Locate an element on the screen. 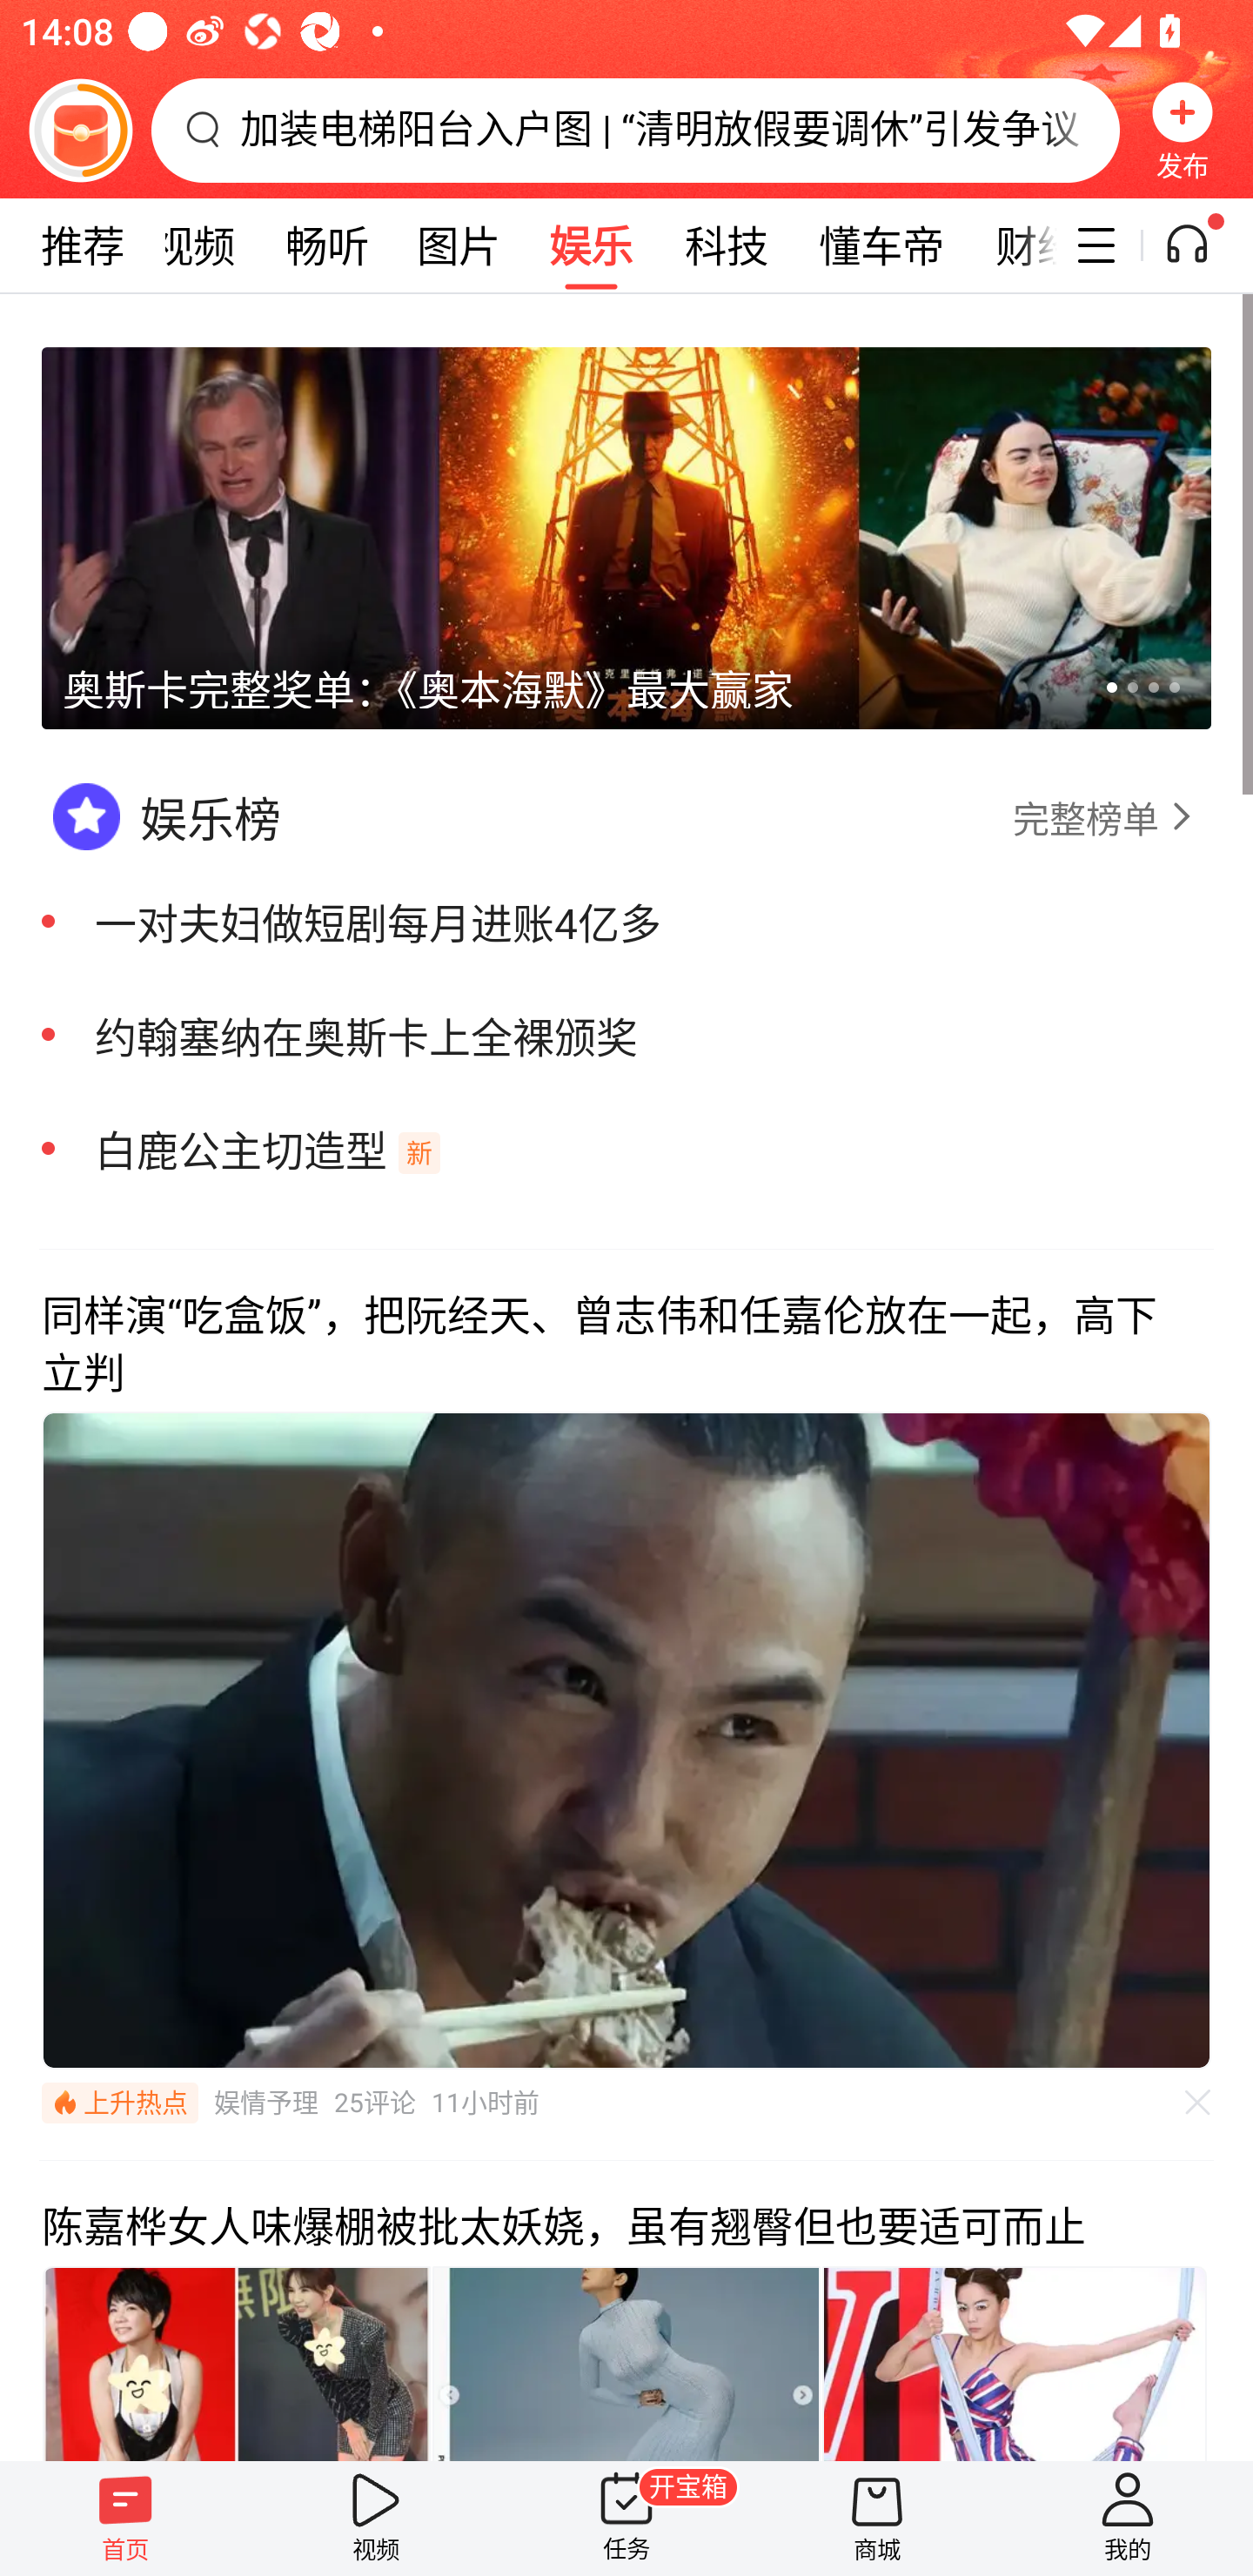 This screenshot has width=1253, height=2576. 我的 is located at coordinates (1128, 2518).